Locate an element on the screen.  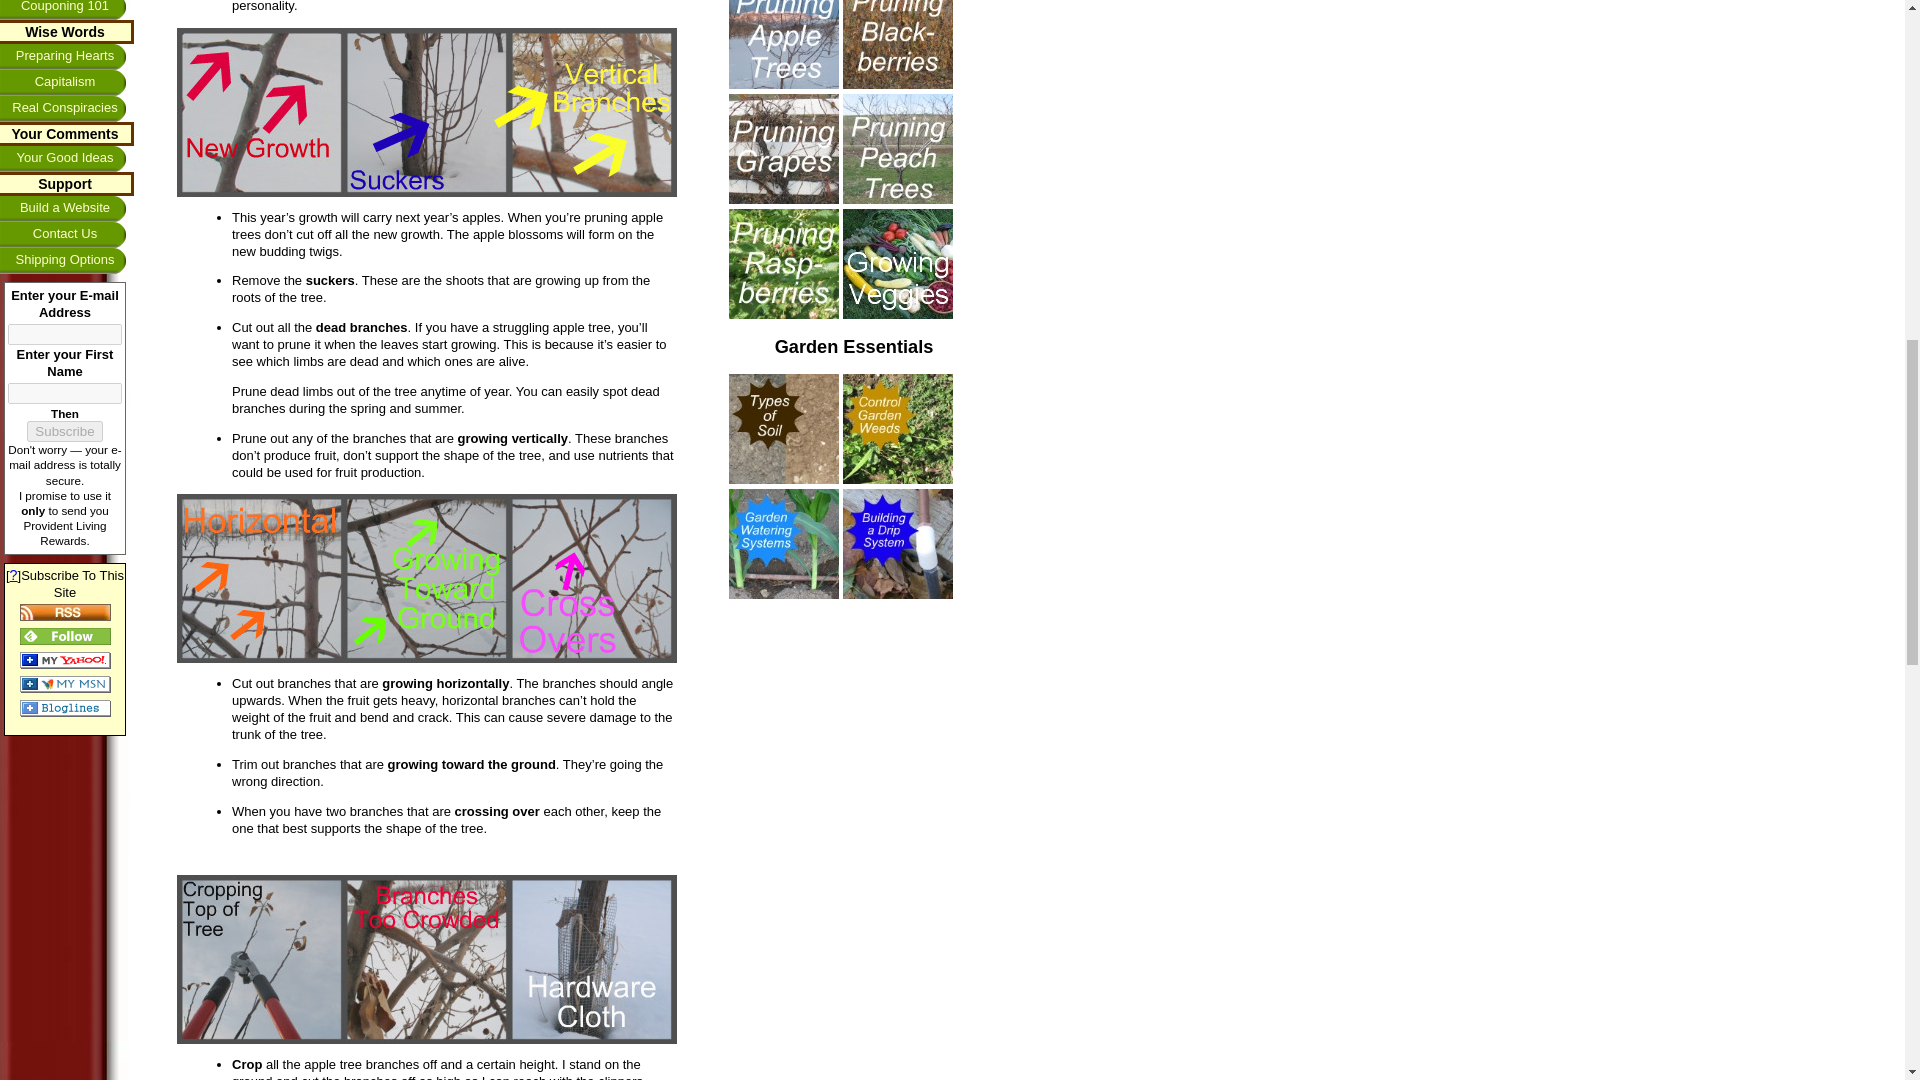
Real Conspiracies is located at coordinates (67, 109).